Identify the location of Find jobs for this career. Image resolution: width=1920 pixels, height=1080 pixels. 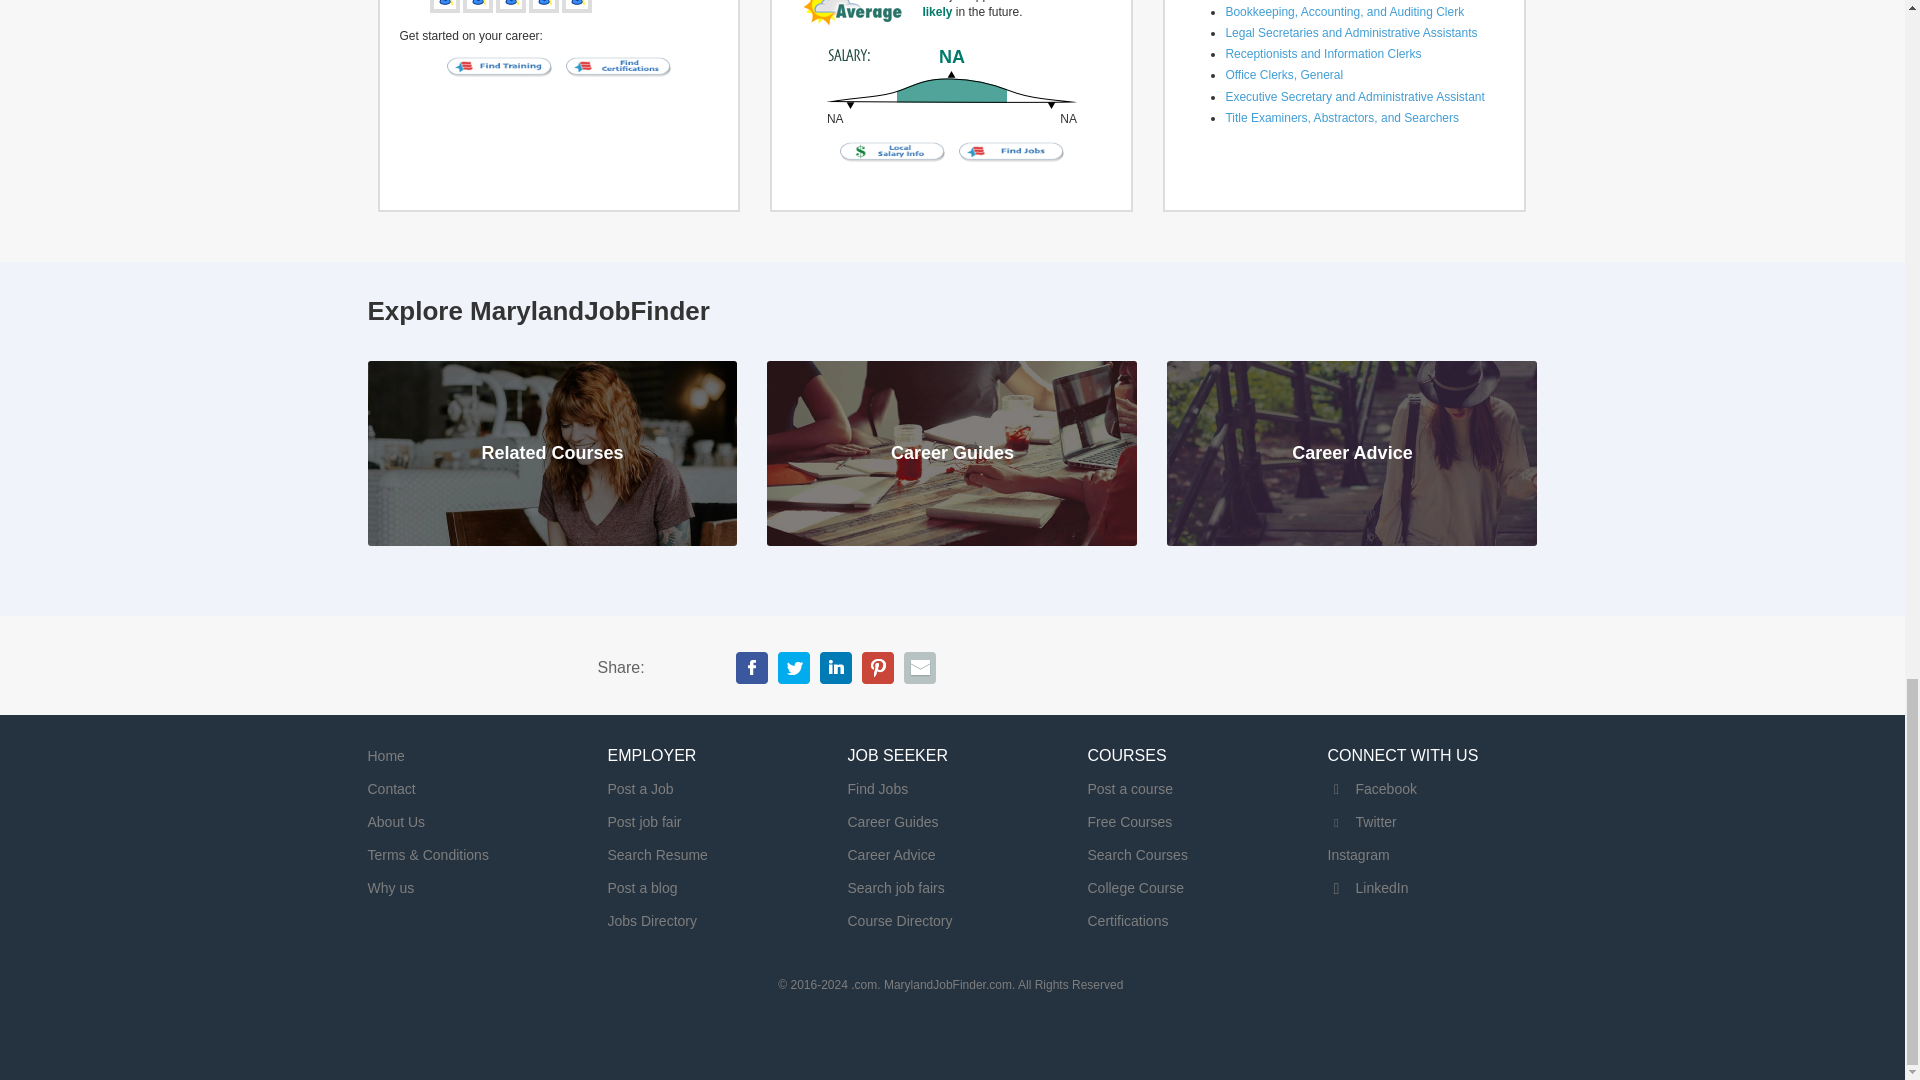
(1012, 150).